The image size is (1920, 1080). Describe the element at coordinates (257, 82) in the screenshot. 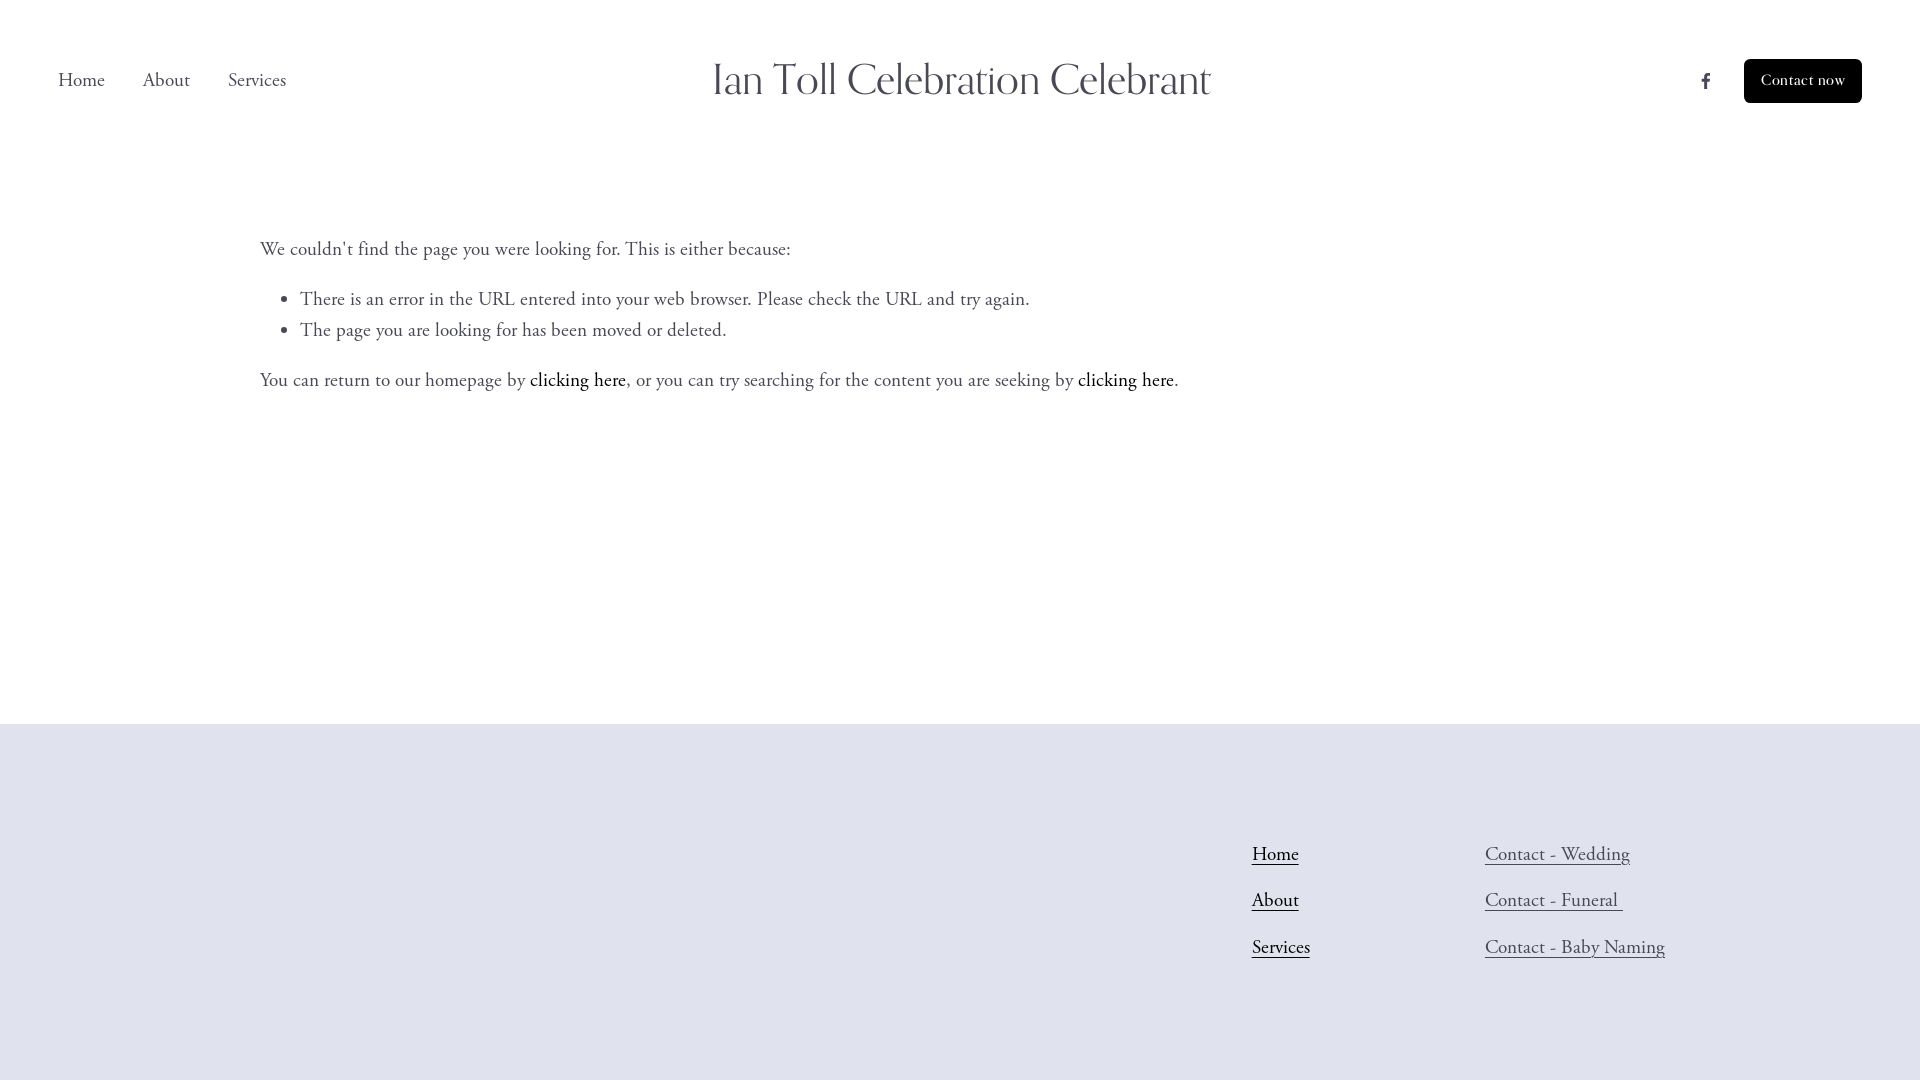

I see `Services` at that location.